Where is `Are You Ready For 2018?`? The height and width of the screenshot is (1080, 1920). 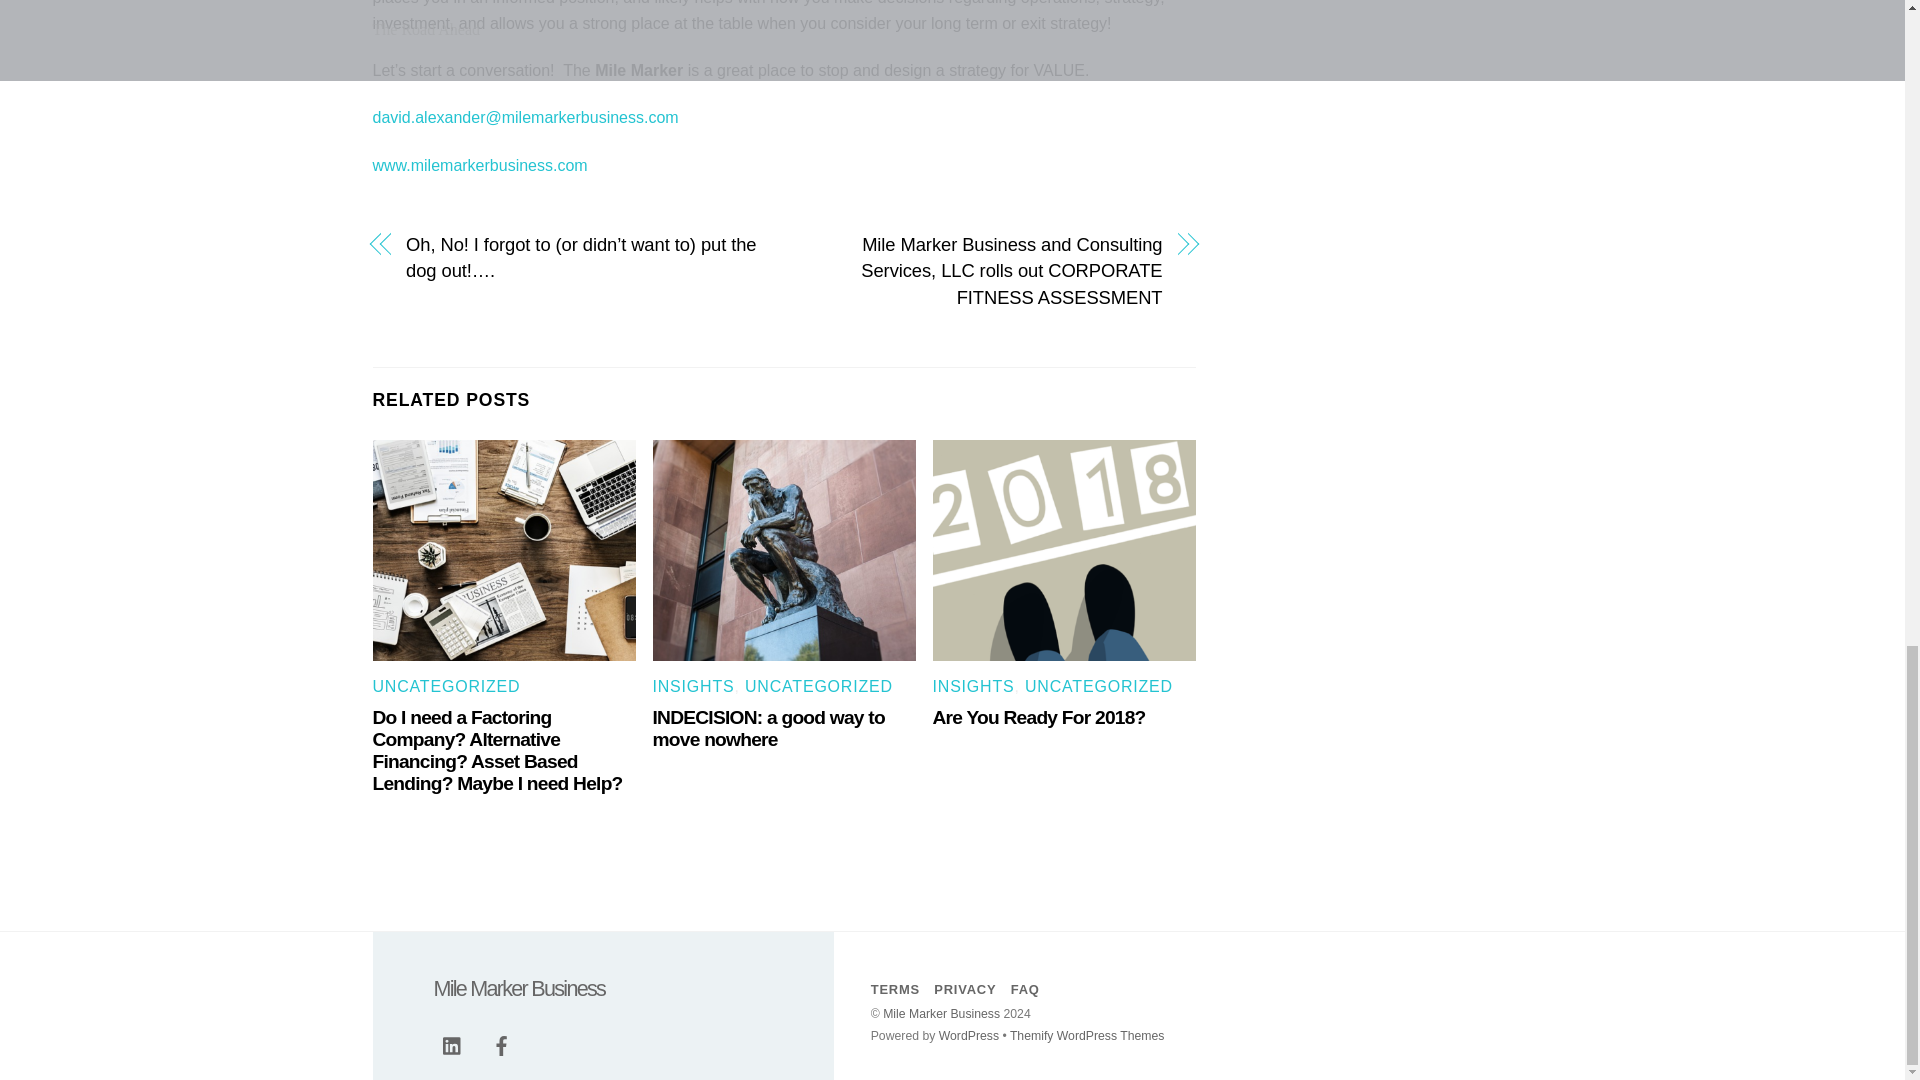 Are You Ready For 2018? is located at coordinates (1040, 717).